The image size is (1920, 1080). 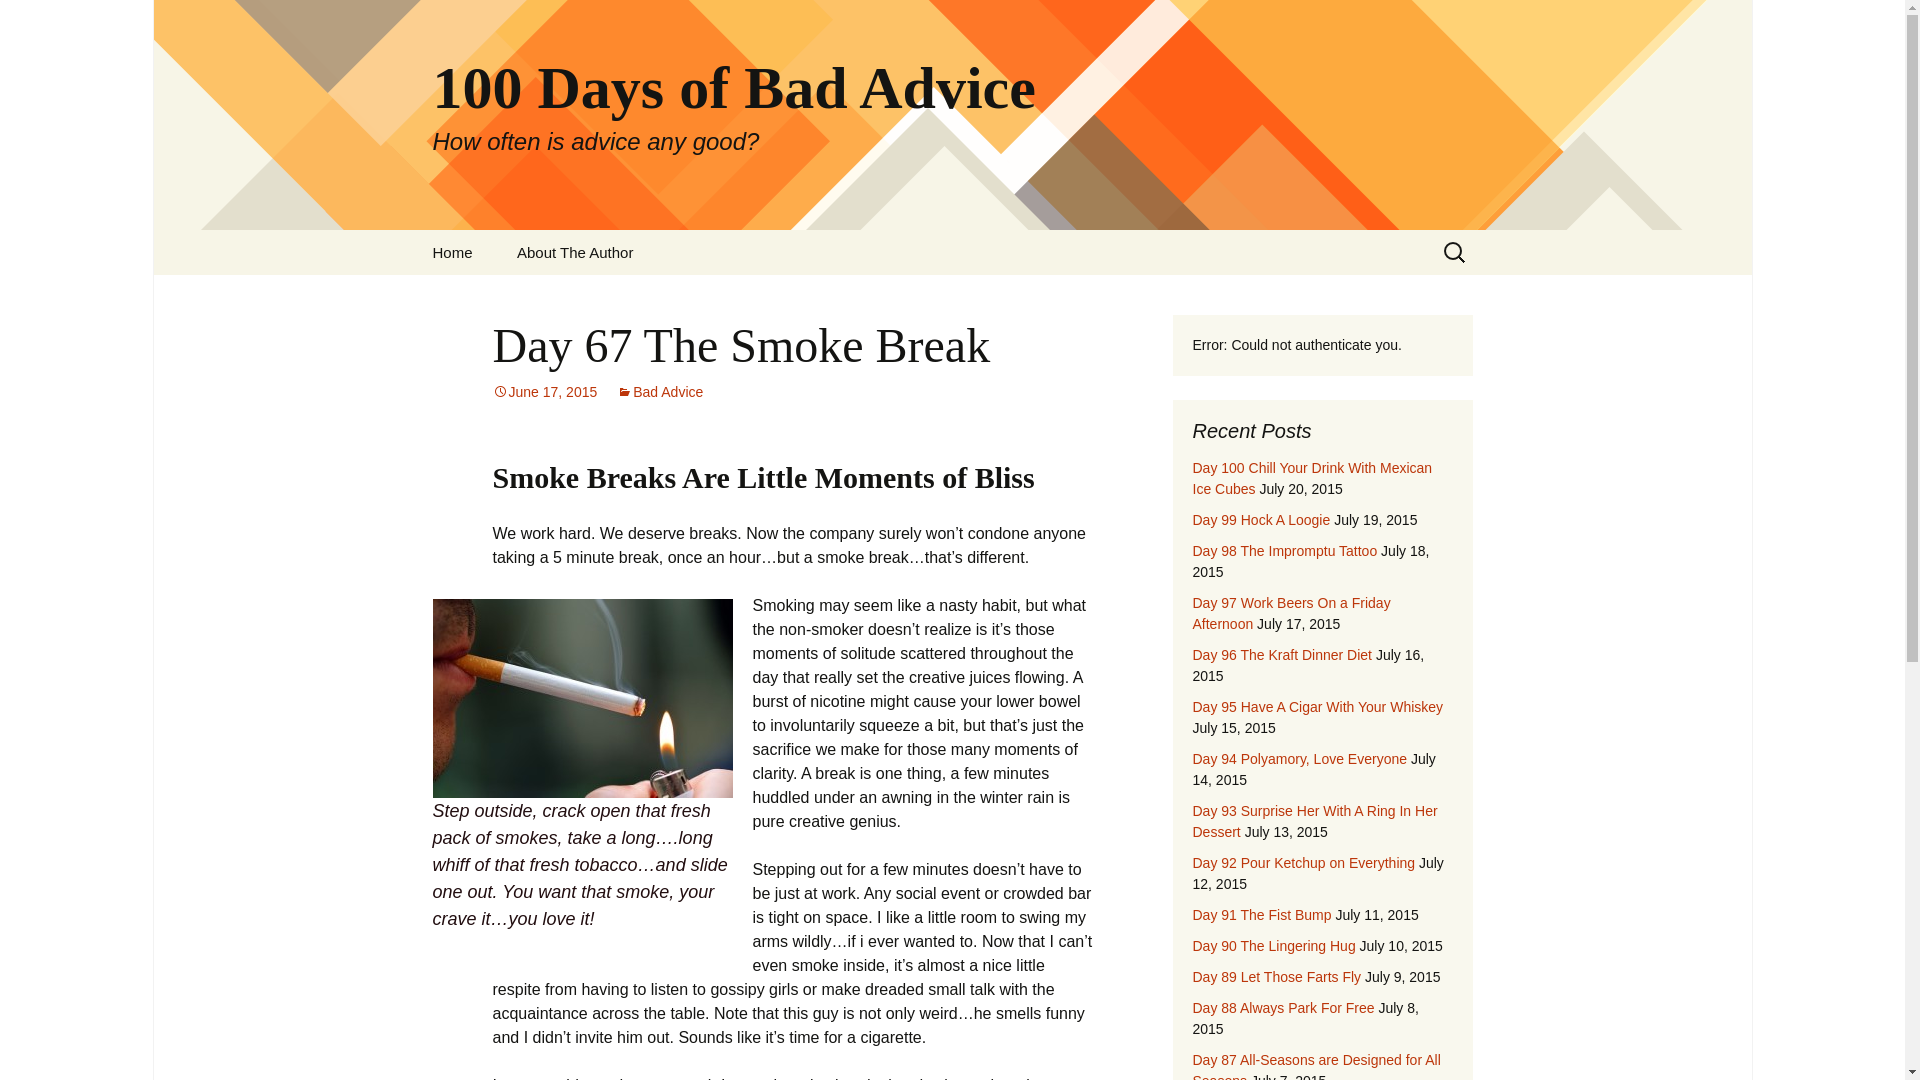 I want to click on Day 92 Pour Ketchup on Everything, so click(x=1304, y=862).